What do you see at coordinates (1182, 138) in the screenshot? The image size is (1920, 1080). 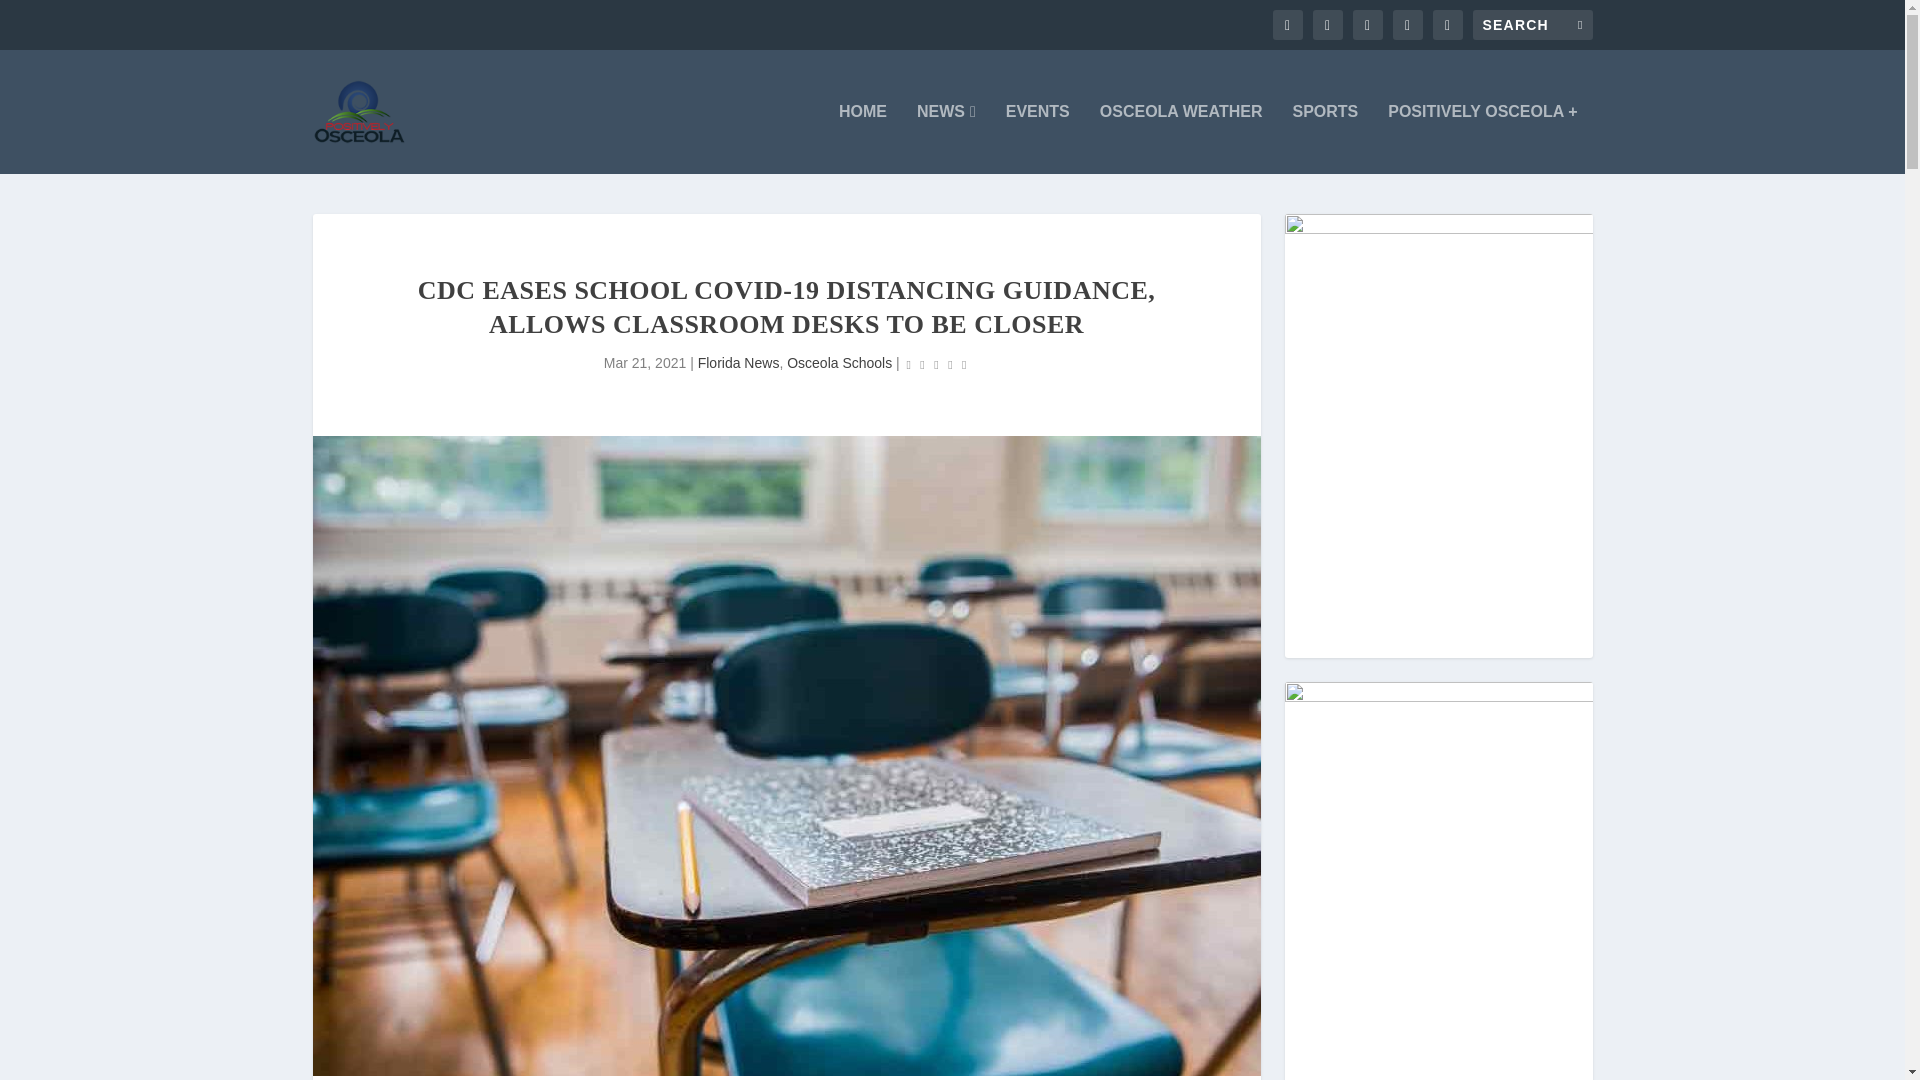 I see `OSCEOLA WEATHER` at bounding box center [1182, 138].